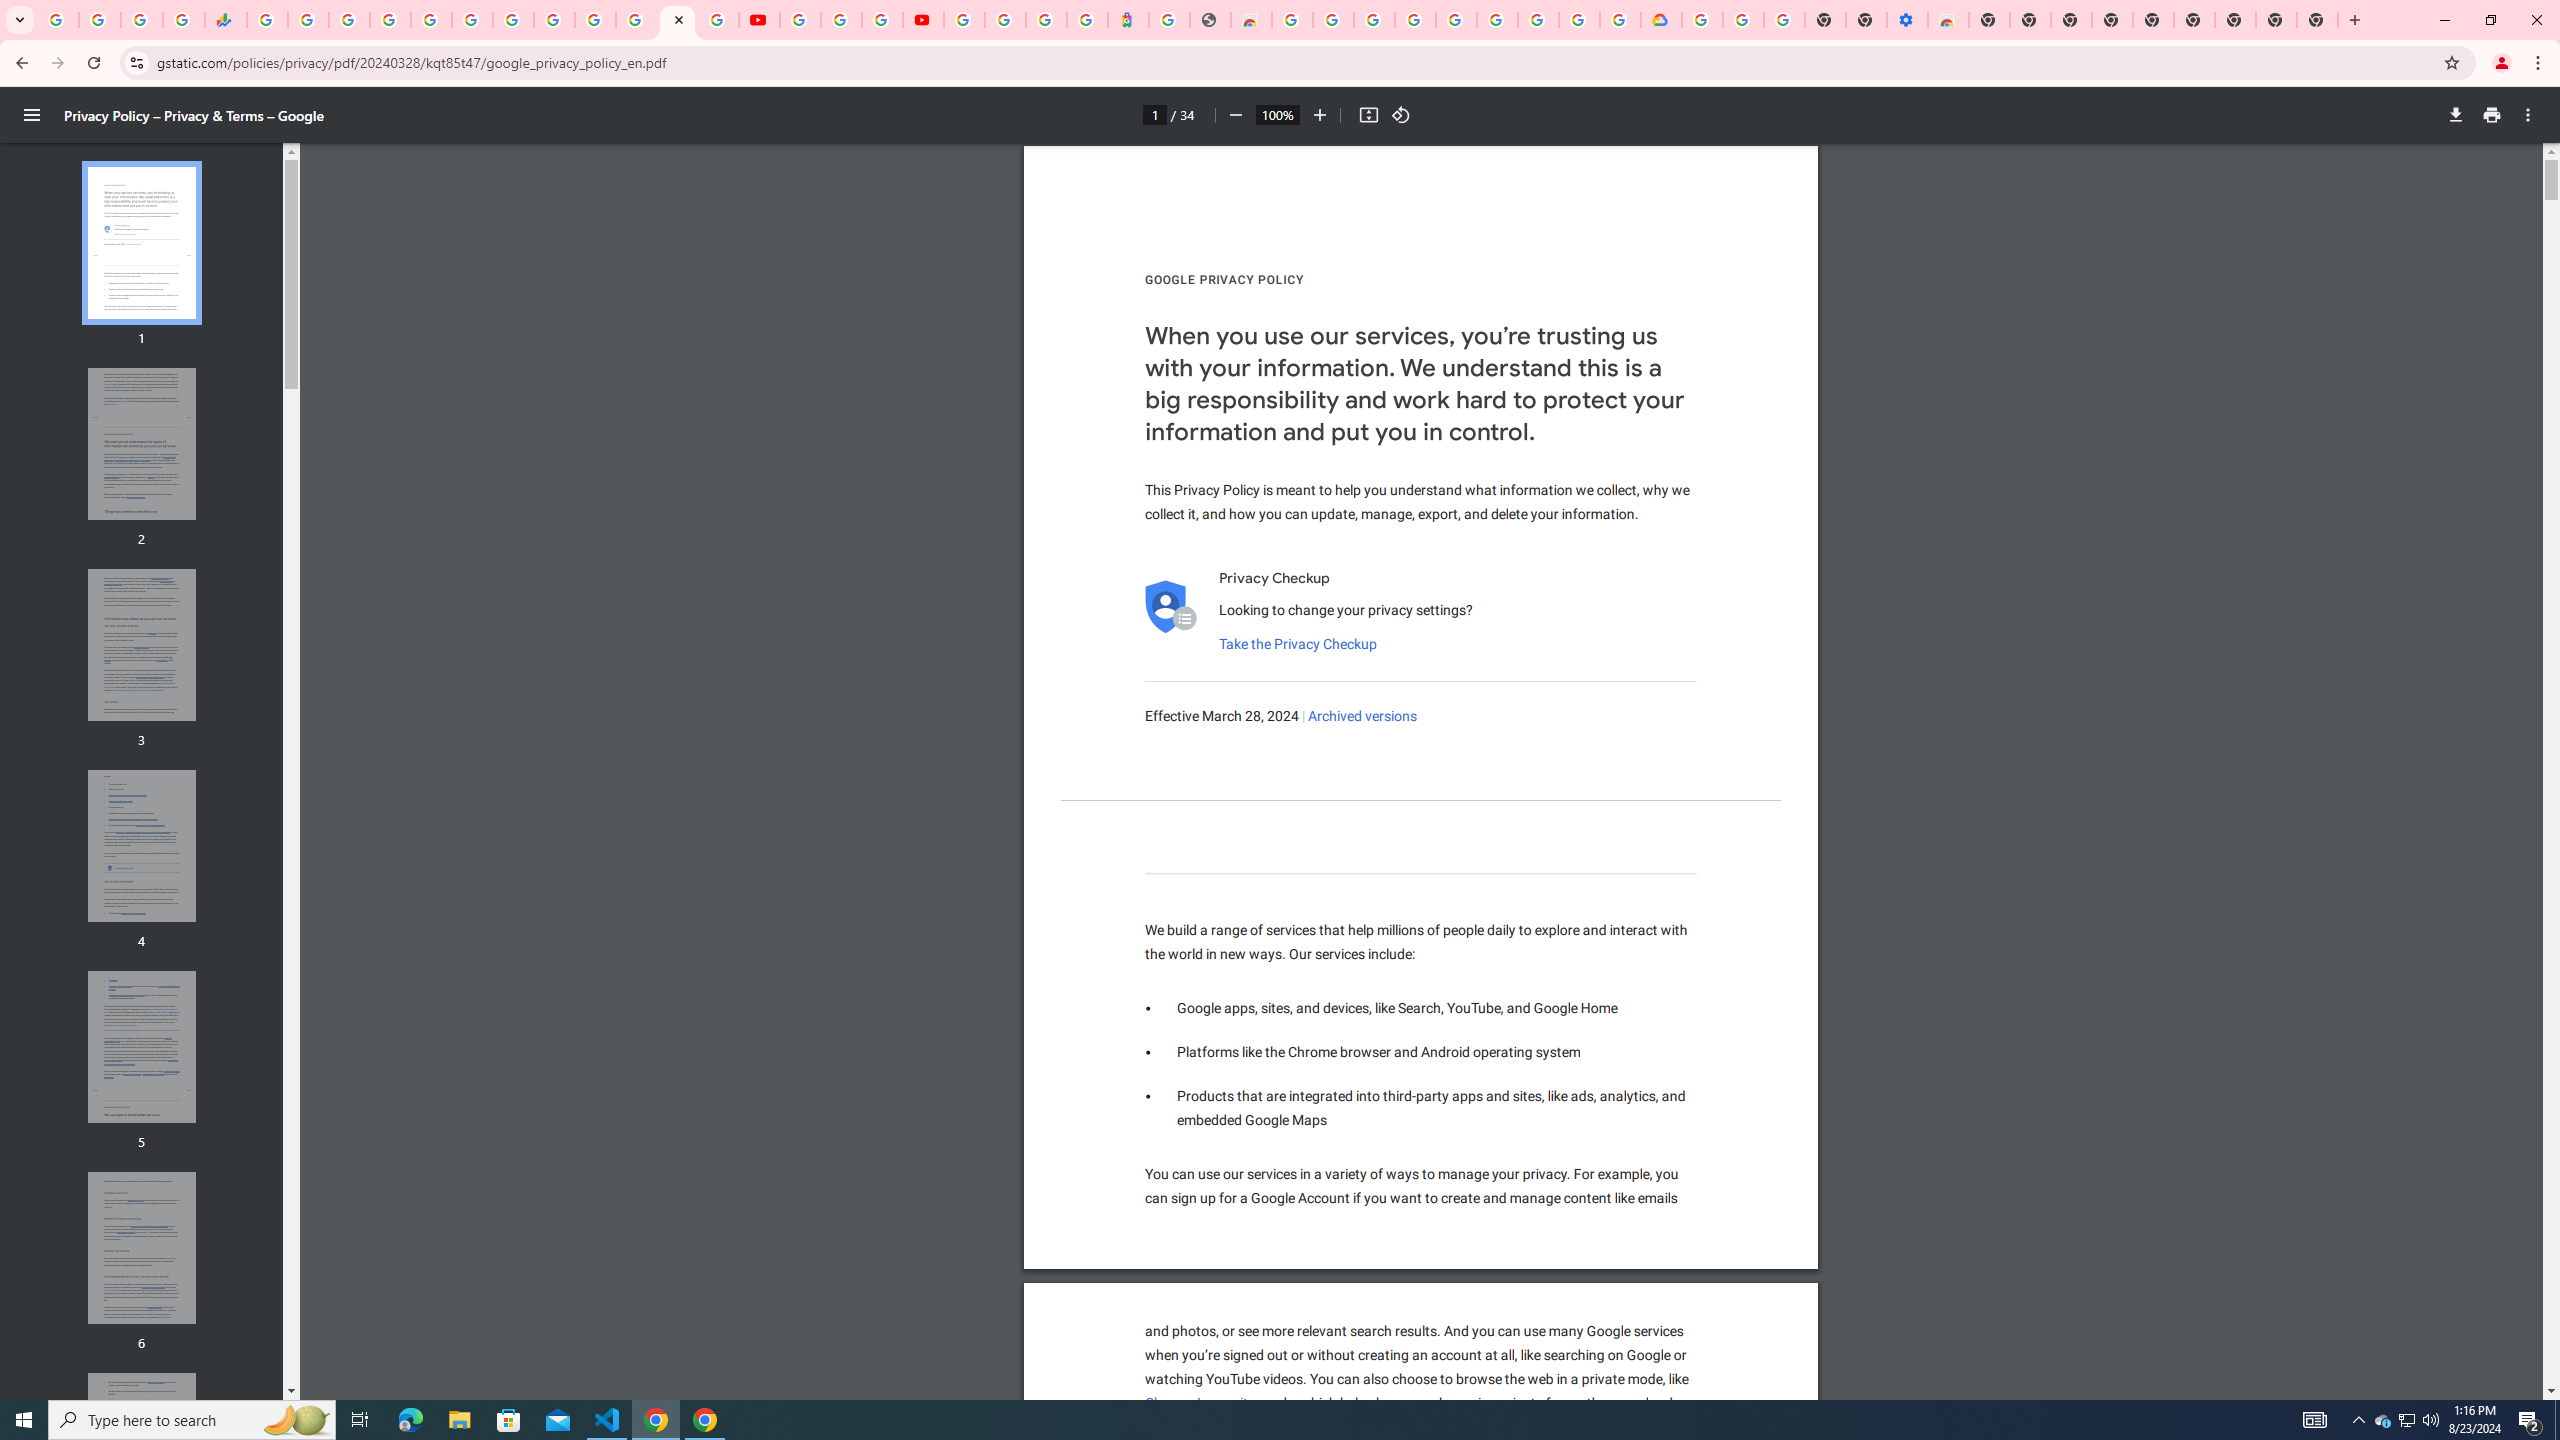 Image resolution: width=2560 pixels, height=1440 pixels. What do you see at coordinates (1908, 20) in the screenshot?
I see `Settings - Accessibility` at bounding box center [1908, 20].